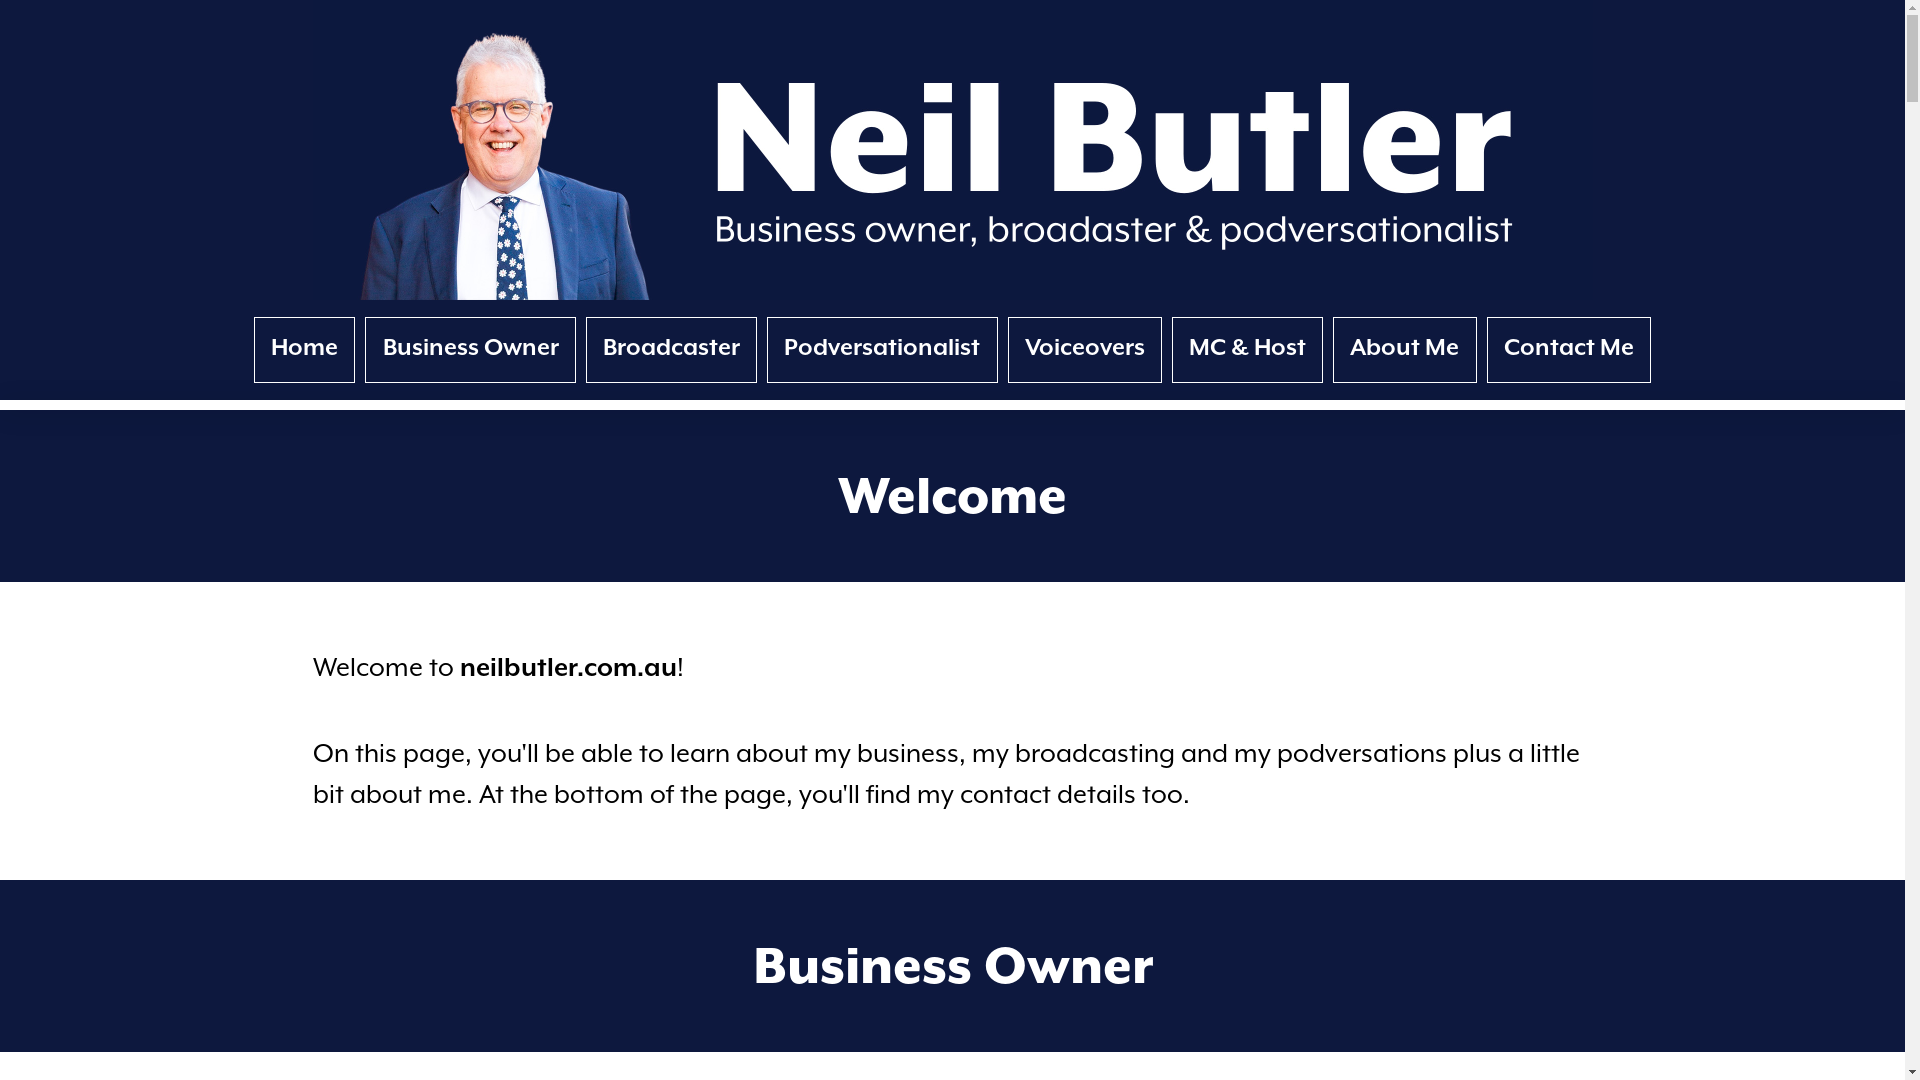 The width and height of the screenshot is (1920, 1080). What do you see at coordinates (304, 350) in the screenshot?
I see `Home` at bounding box center [304, 350].